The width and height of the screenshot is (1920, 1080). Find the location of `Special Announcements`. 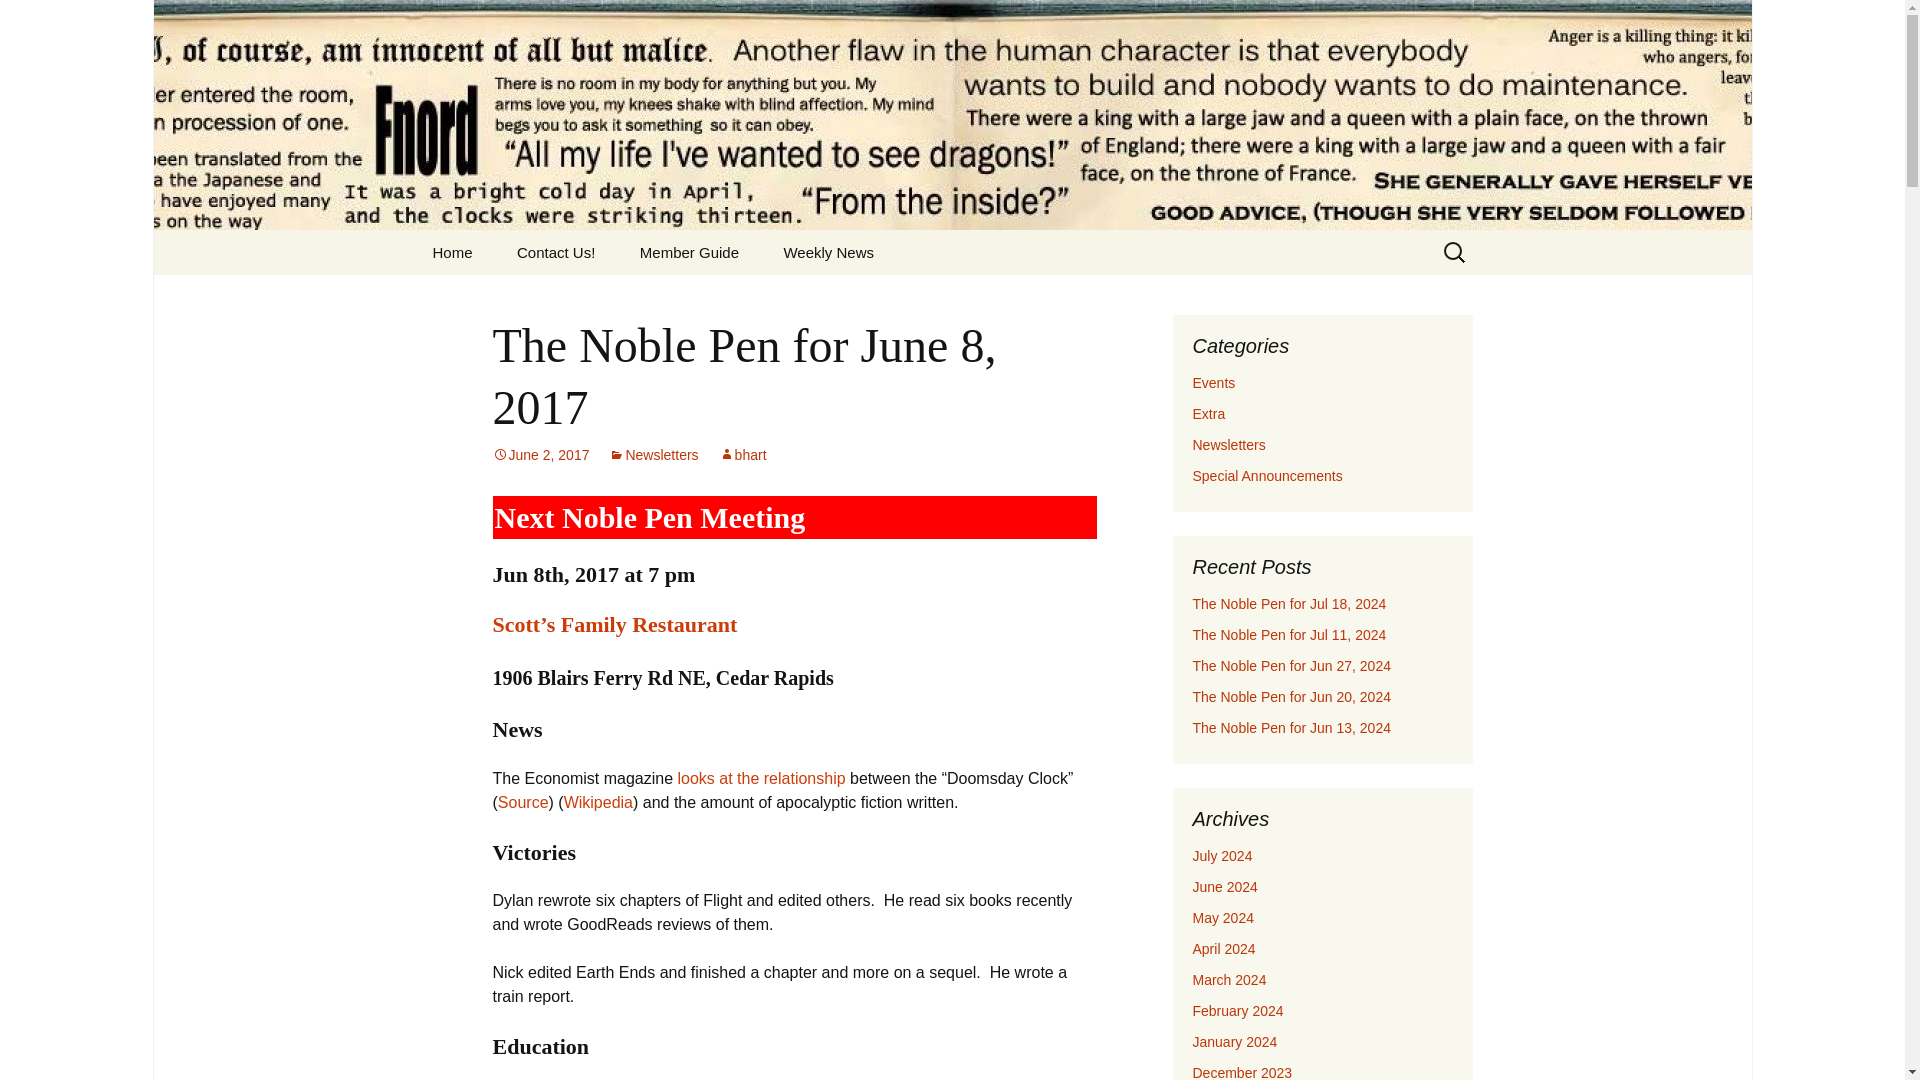

Special Announcements is located at coordinates (1267, 475).